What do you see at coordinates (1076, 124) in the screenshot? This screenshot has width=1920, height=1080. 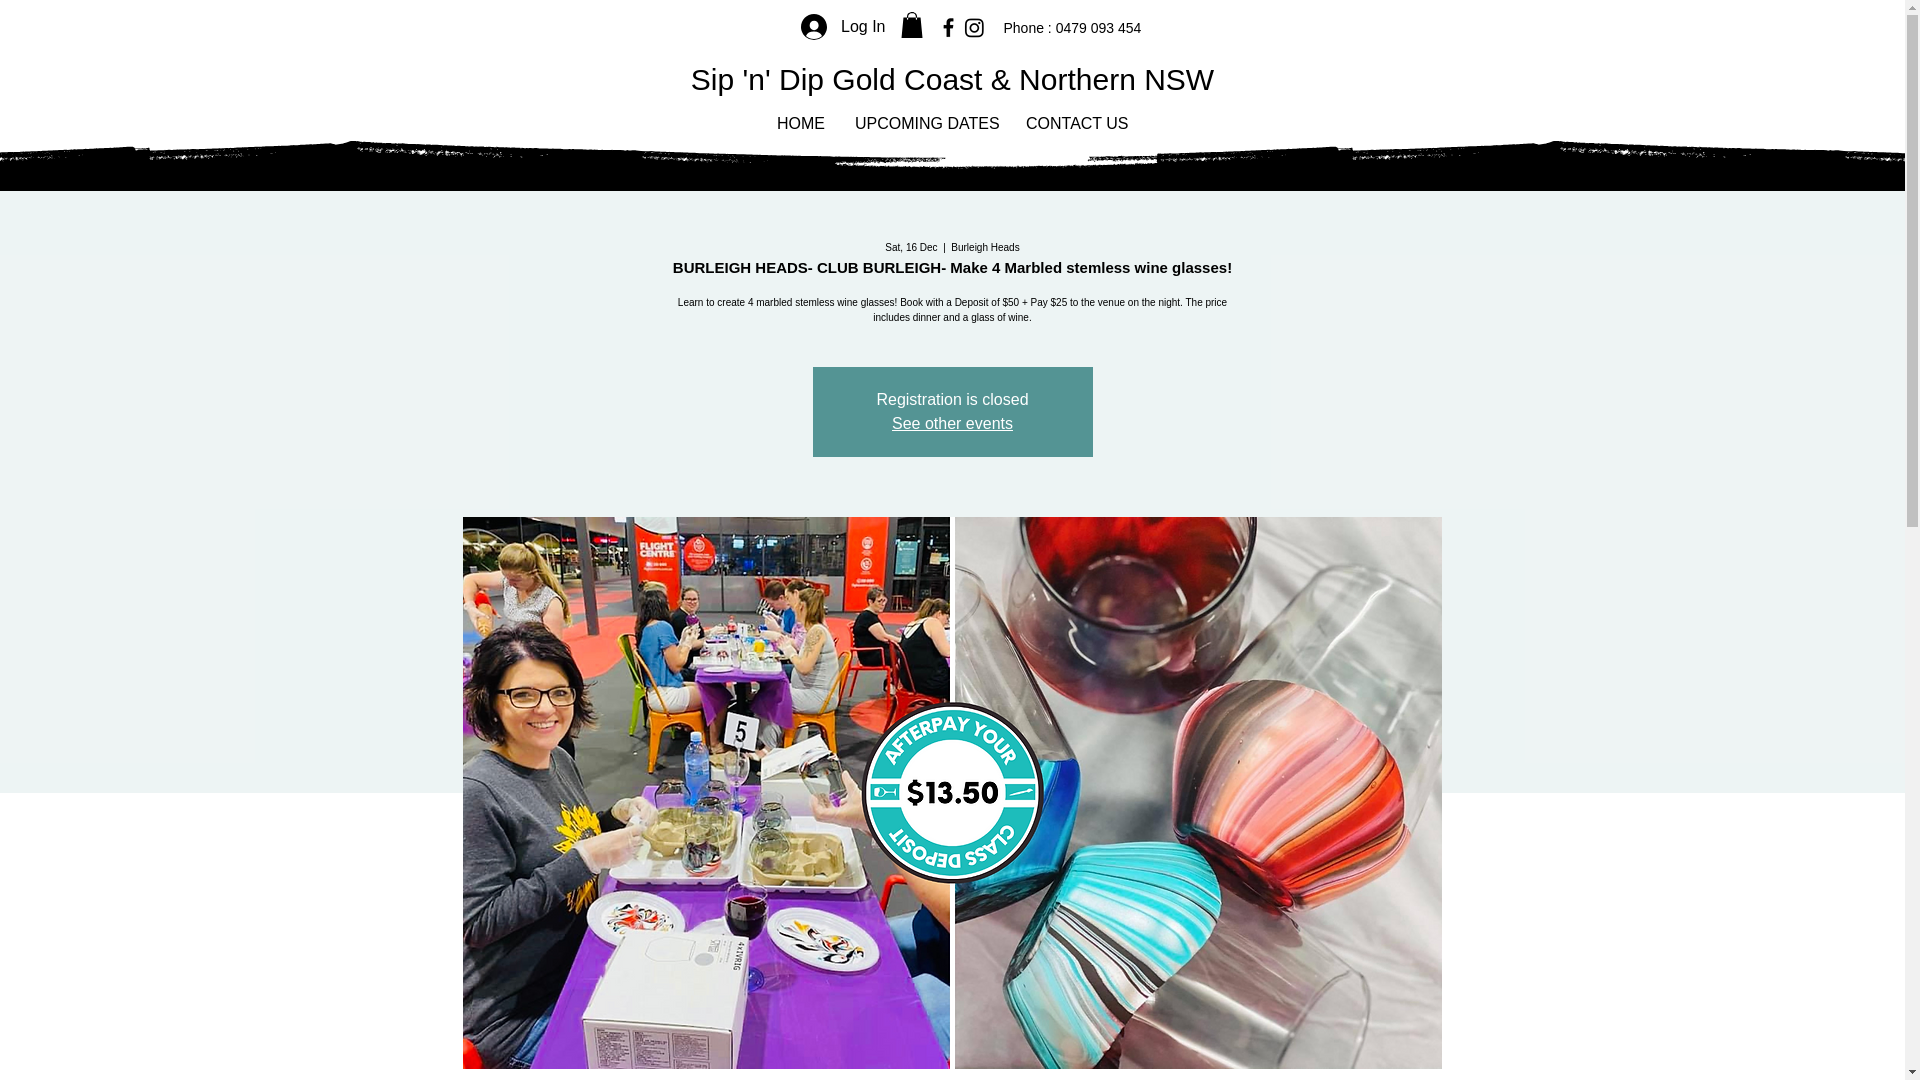 I see `CONTACT US` at bounding box center [1076, 124].